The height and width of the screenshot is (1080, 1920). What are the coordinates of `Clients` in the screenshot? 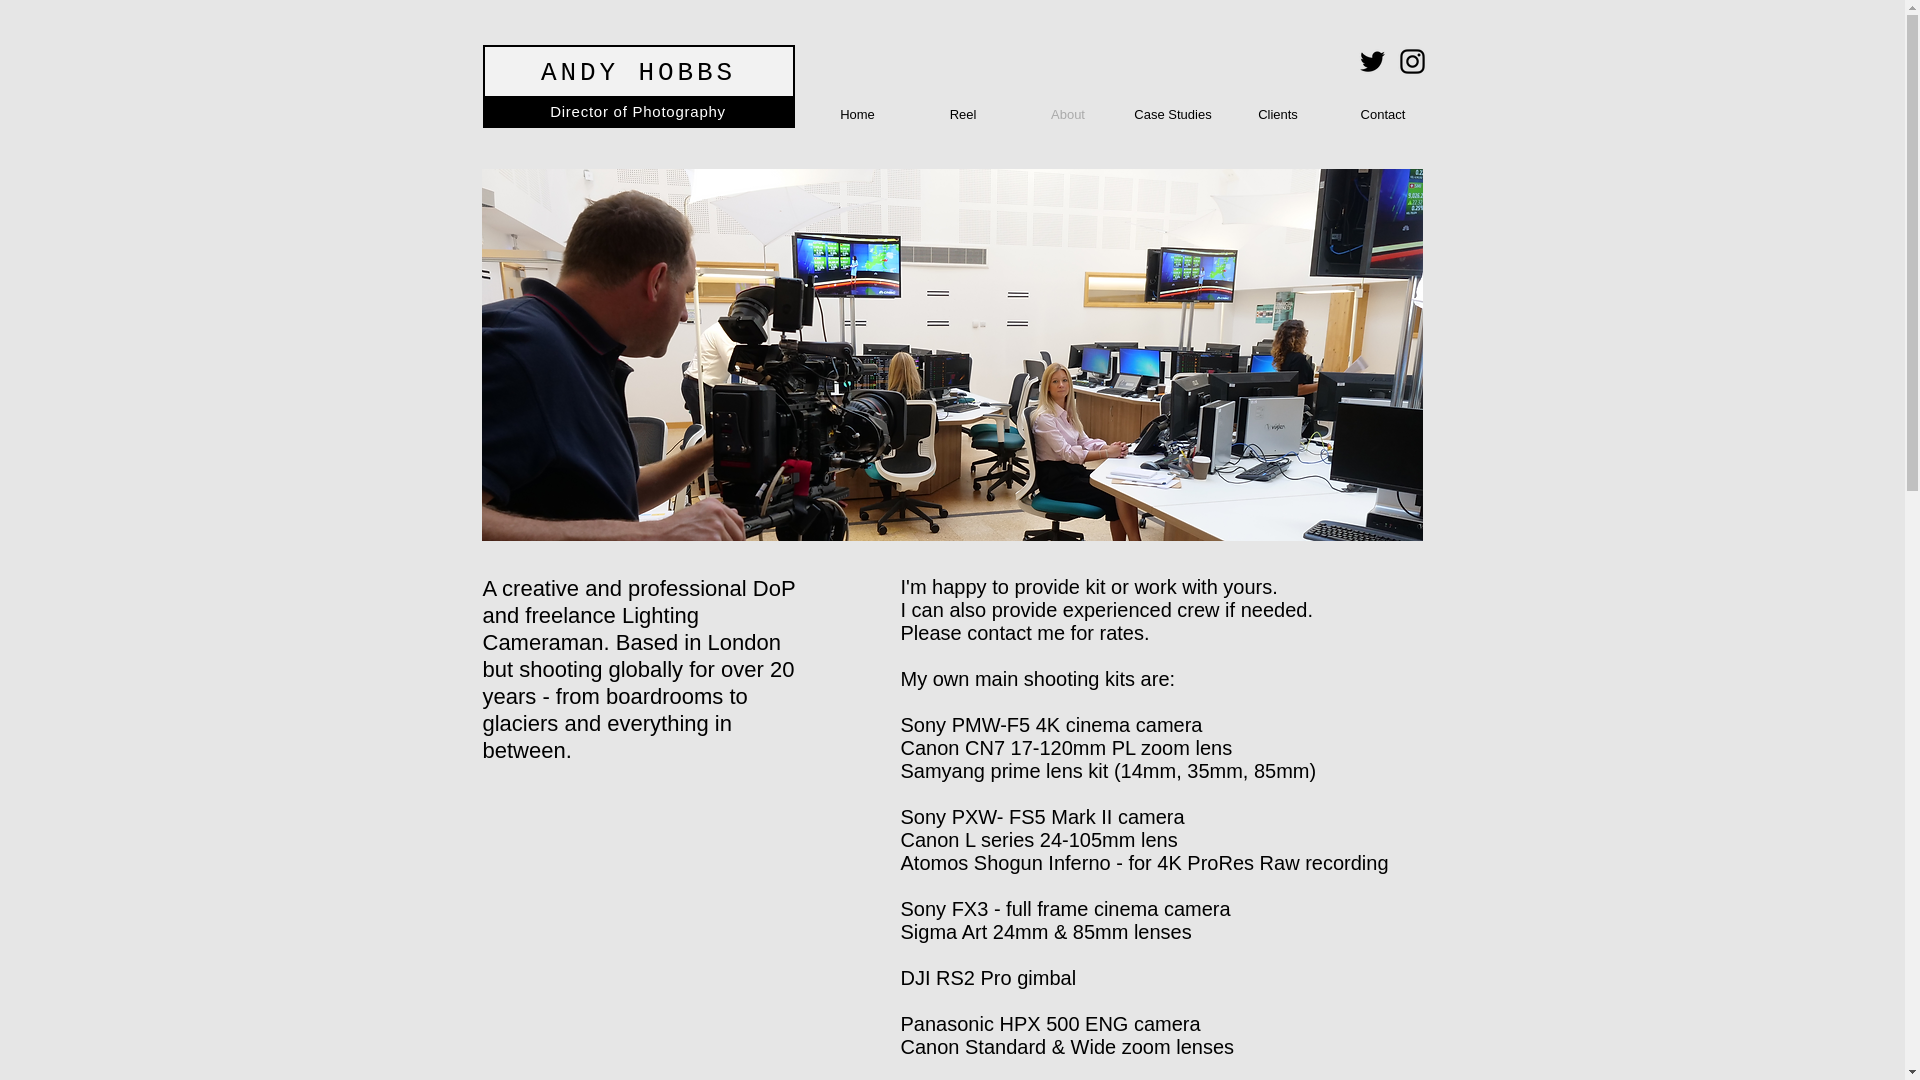 It's located at (1278, 114).